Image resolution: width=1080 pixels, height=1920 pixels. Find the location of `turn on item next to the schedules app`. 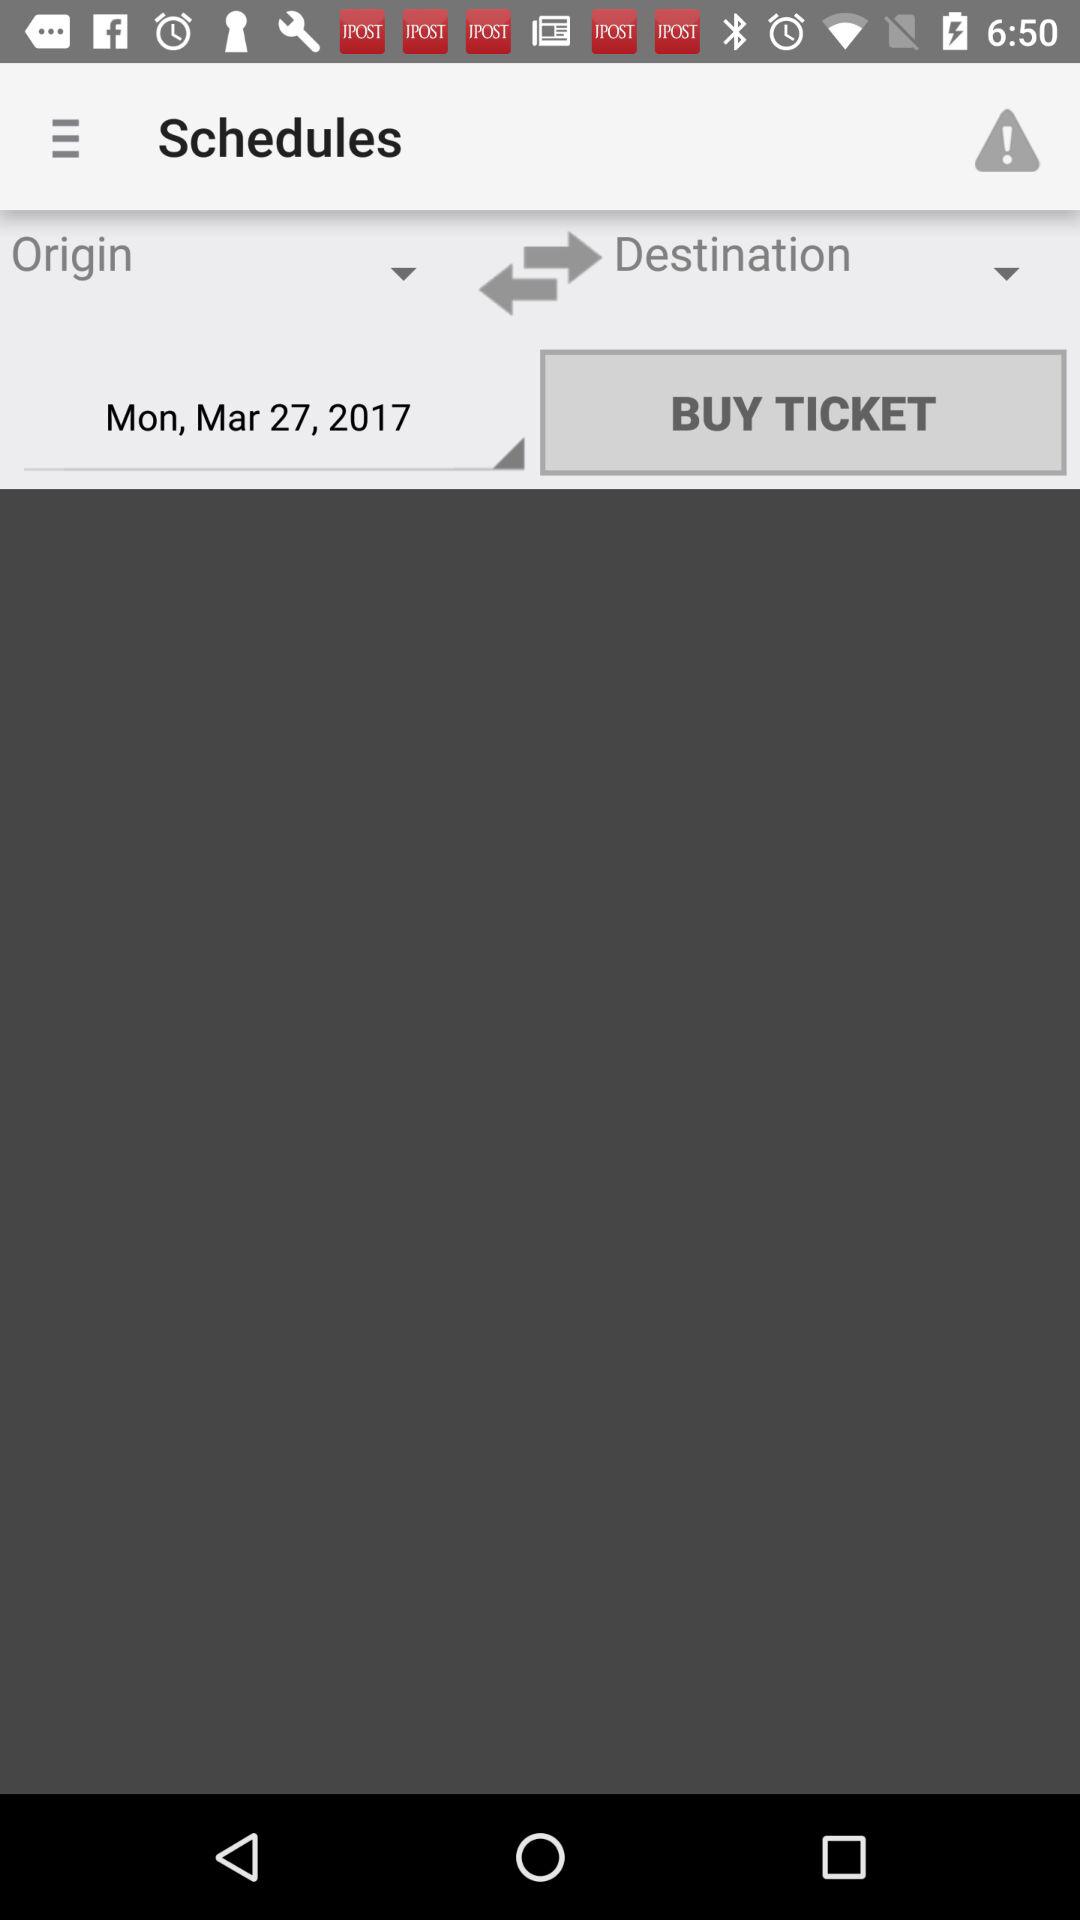

turn on item next to the schedules app is located at coordinates (73, 136).